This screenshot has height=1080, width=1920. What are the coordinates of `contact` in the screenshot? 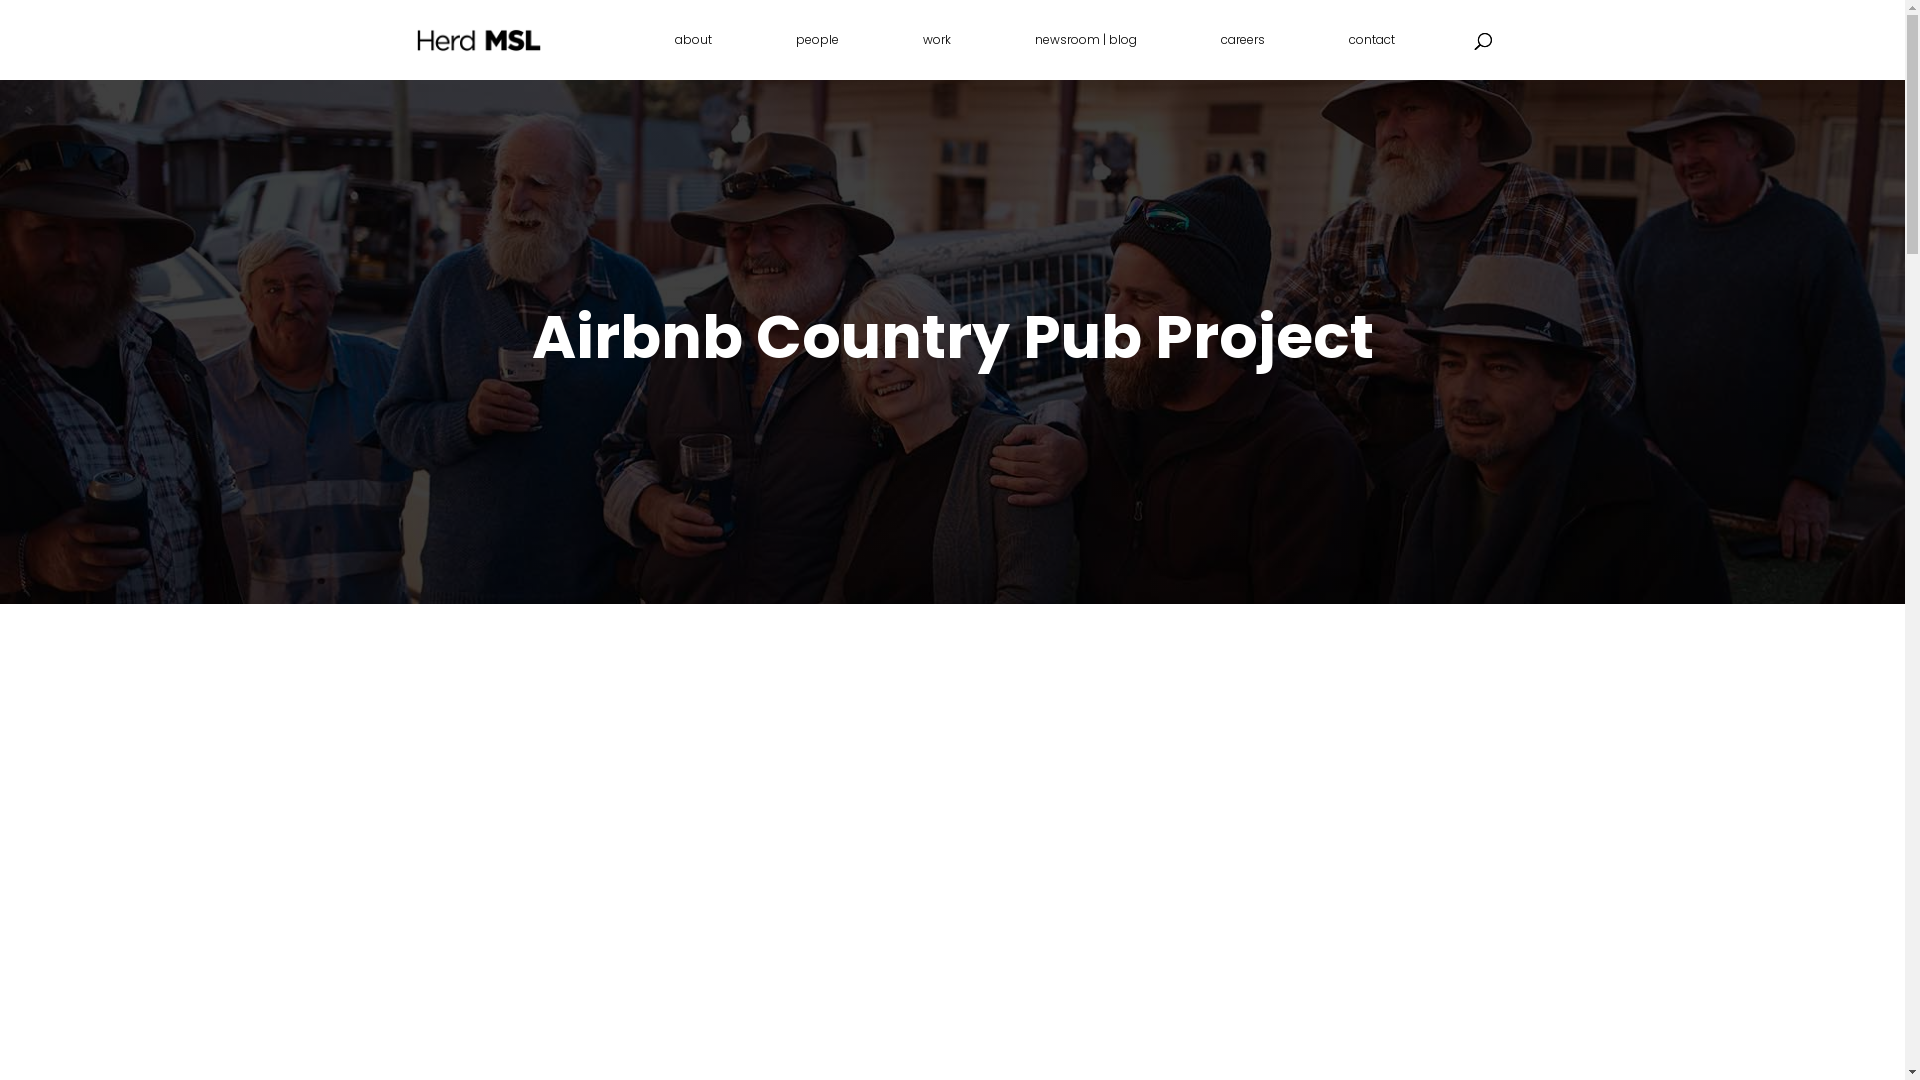 It's located at (1371, 56).